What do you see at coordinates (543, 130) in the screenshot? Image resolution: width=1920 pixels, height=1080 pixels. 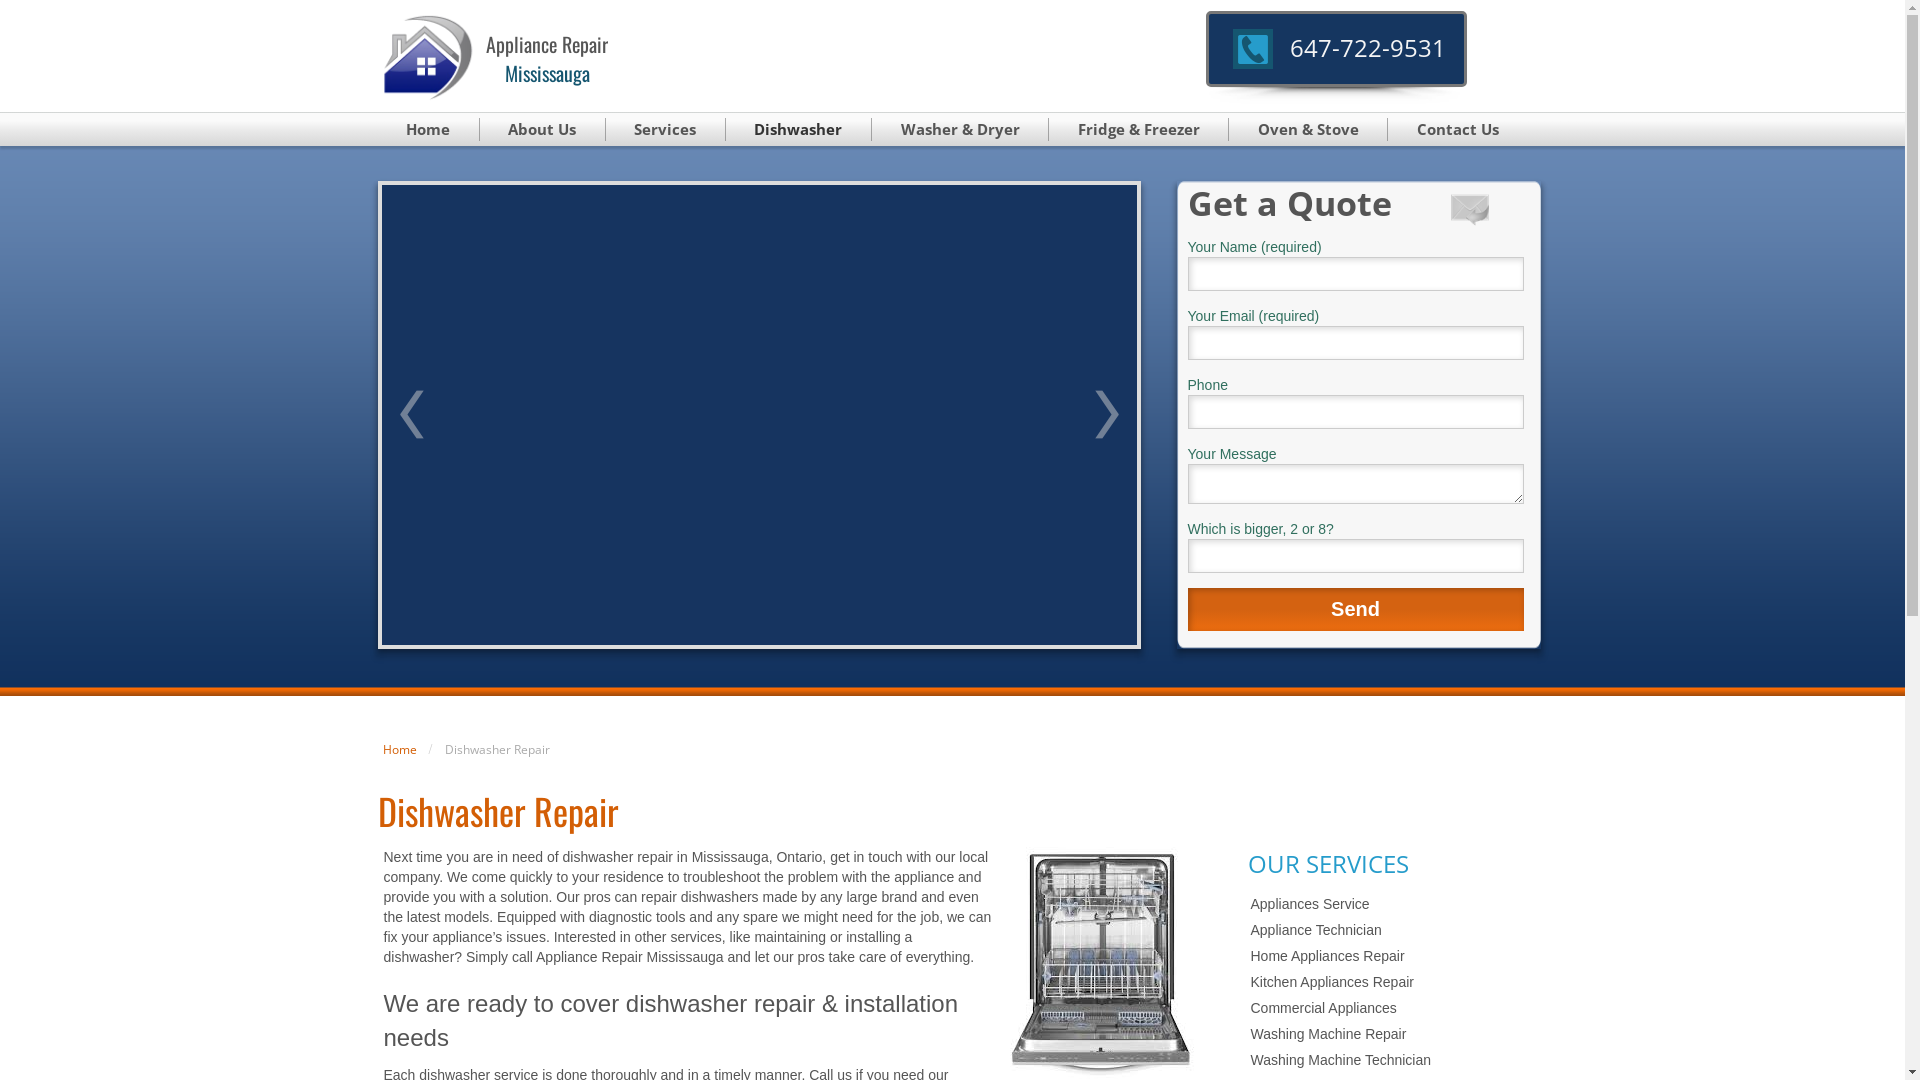 I see `About Us` at bounding box center [543, 130].